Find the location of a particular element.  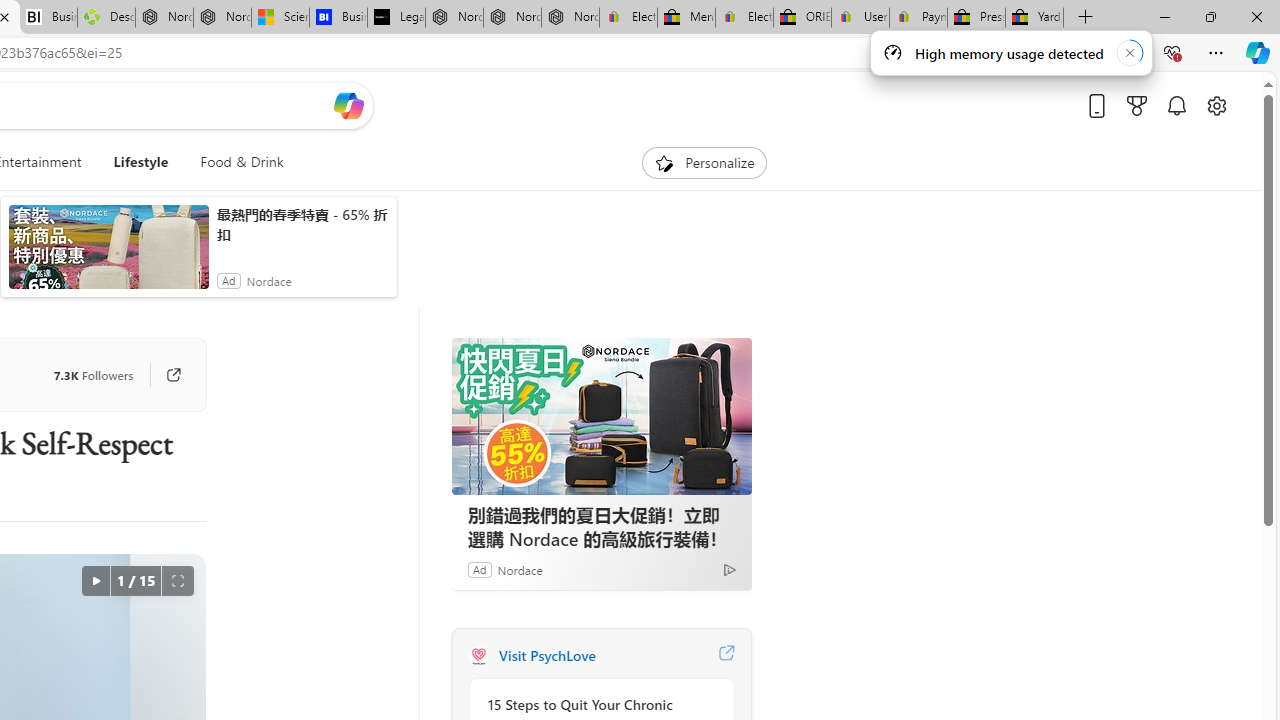

Lifestyle is located at coordinates (141, 162).